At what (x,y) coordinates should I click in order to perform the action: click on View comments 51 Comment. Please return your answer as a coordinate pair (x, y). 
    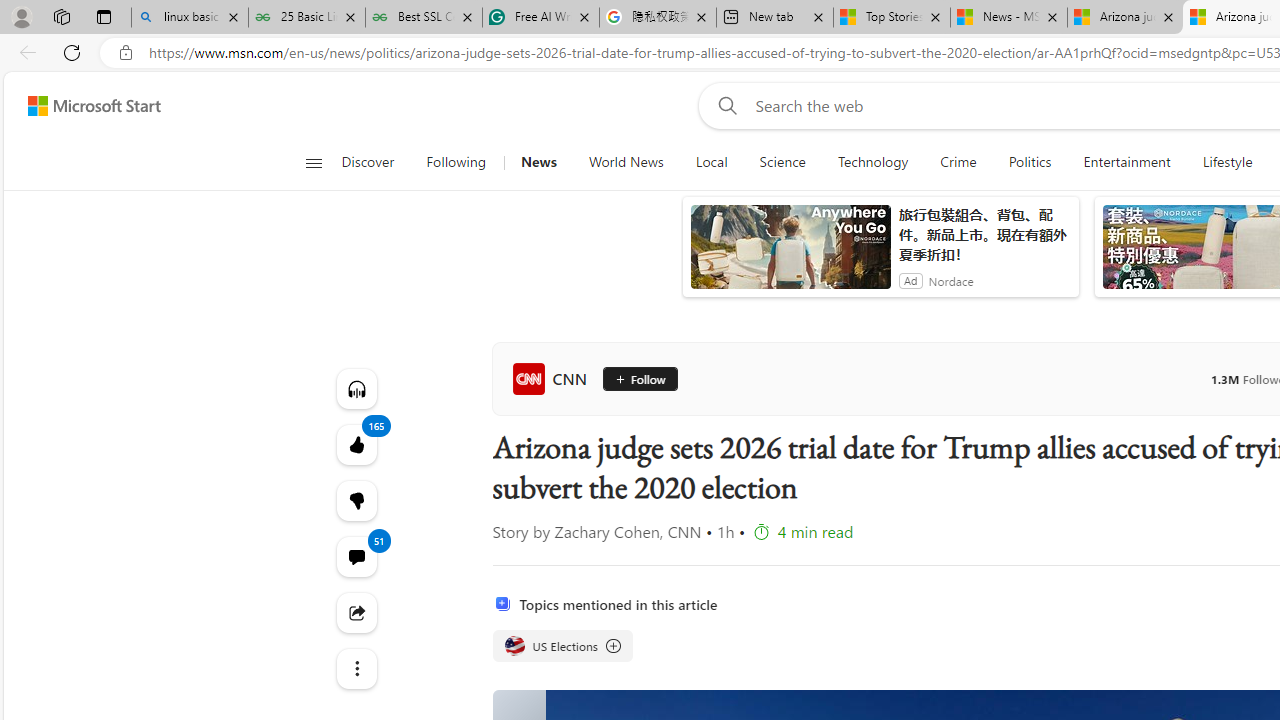
    Looking at the image, I should click on (356, 556).